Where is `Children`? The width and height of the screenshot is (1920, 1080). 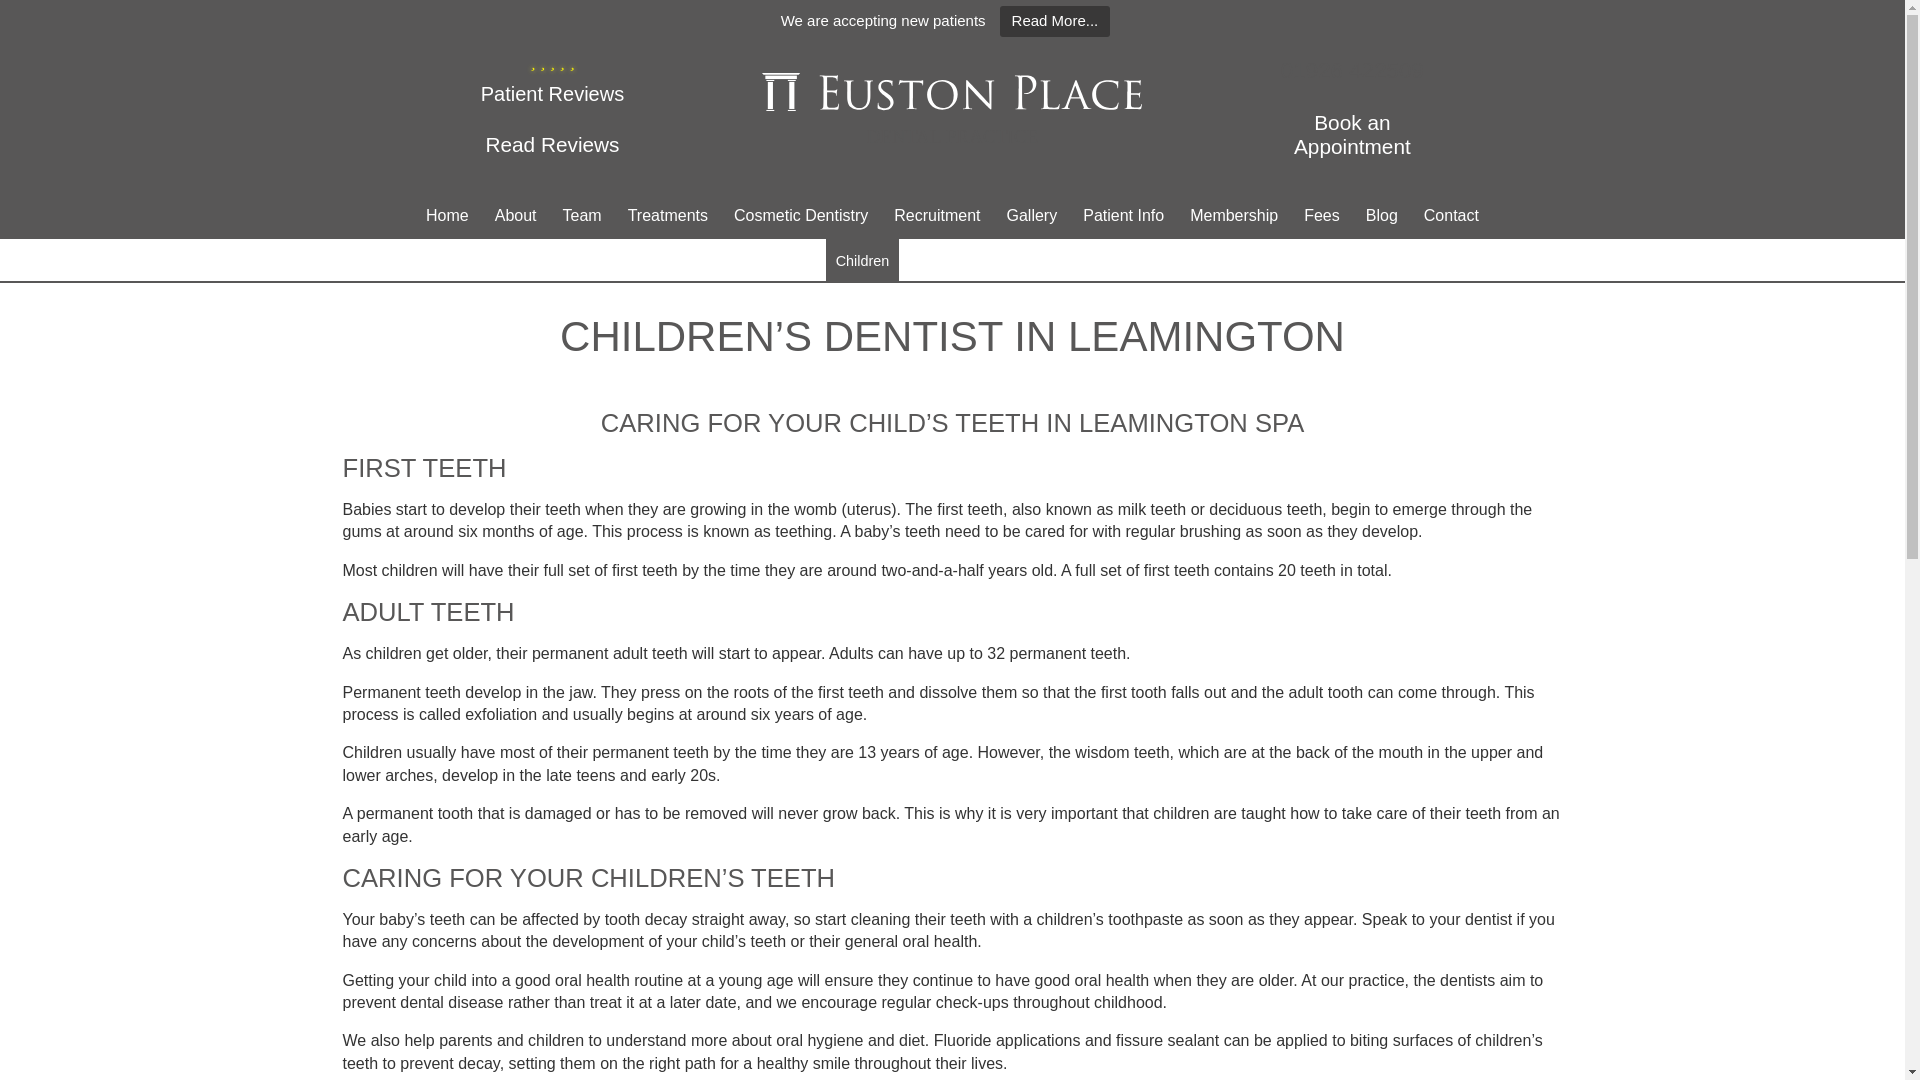
Children is located at coordinates (862, 260).